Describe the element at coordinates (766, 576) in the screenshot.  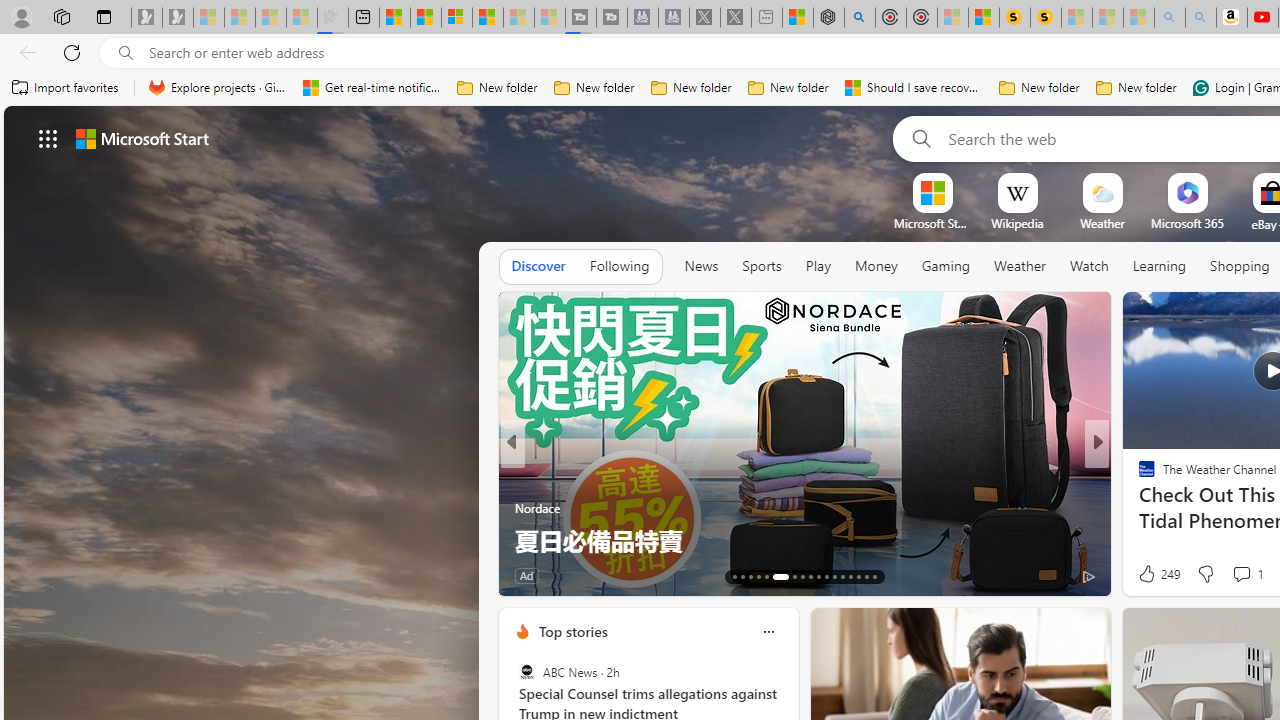
I see `AutomationID: tab-17` at that location.